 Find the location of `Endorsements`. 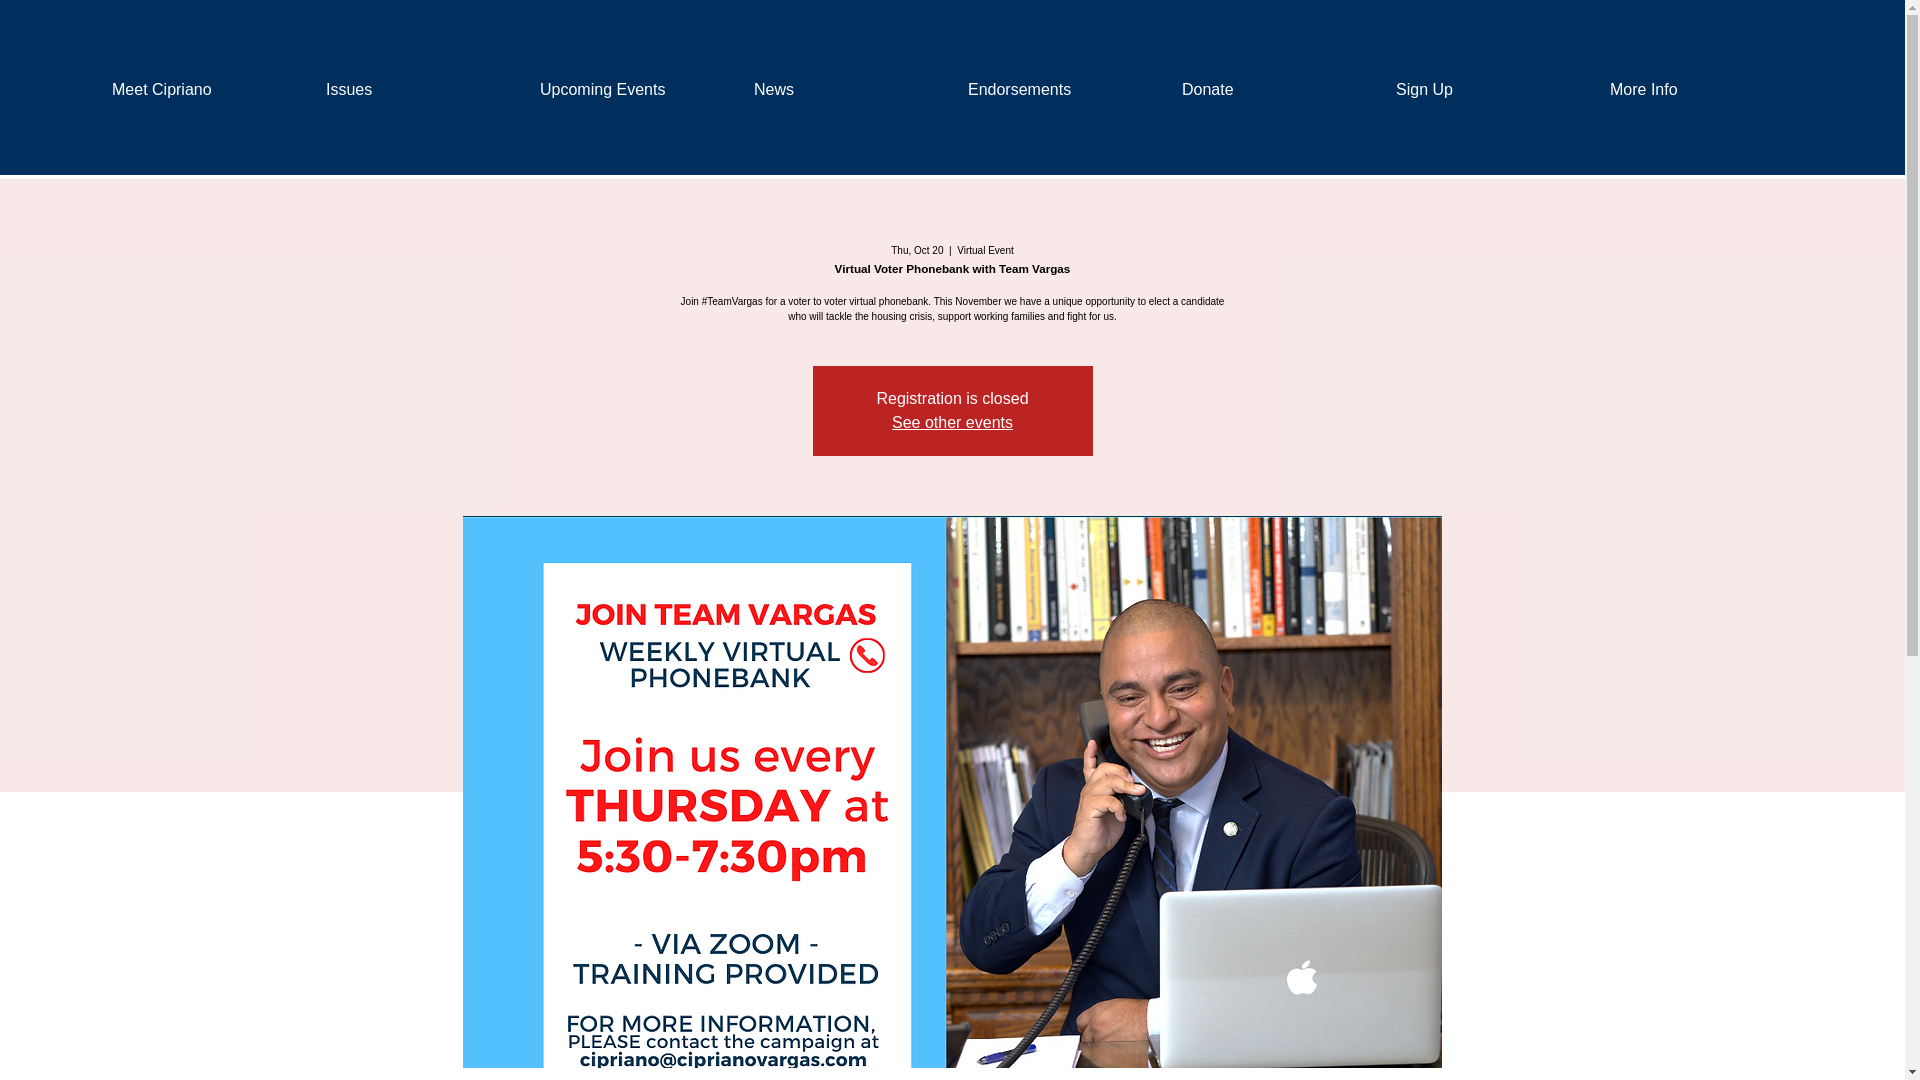

Endorsements is located at coordinates (1060, 90).